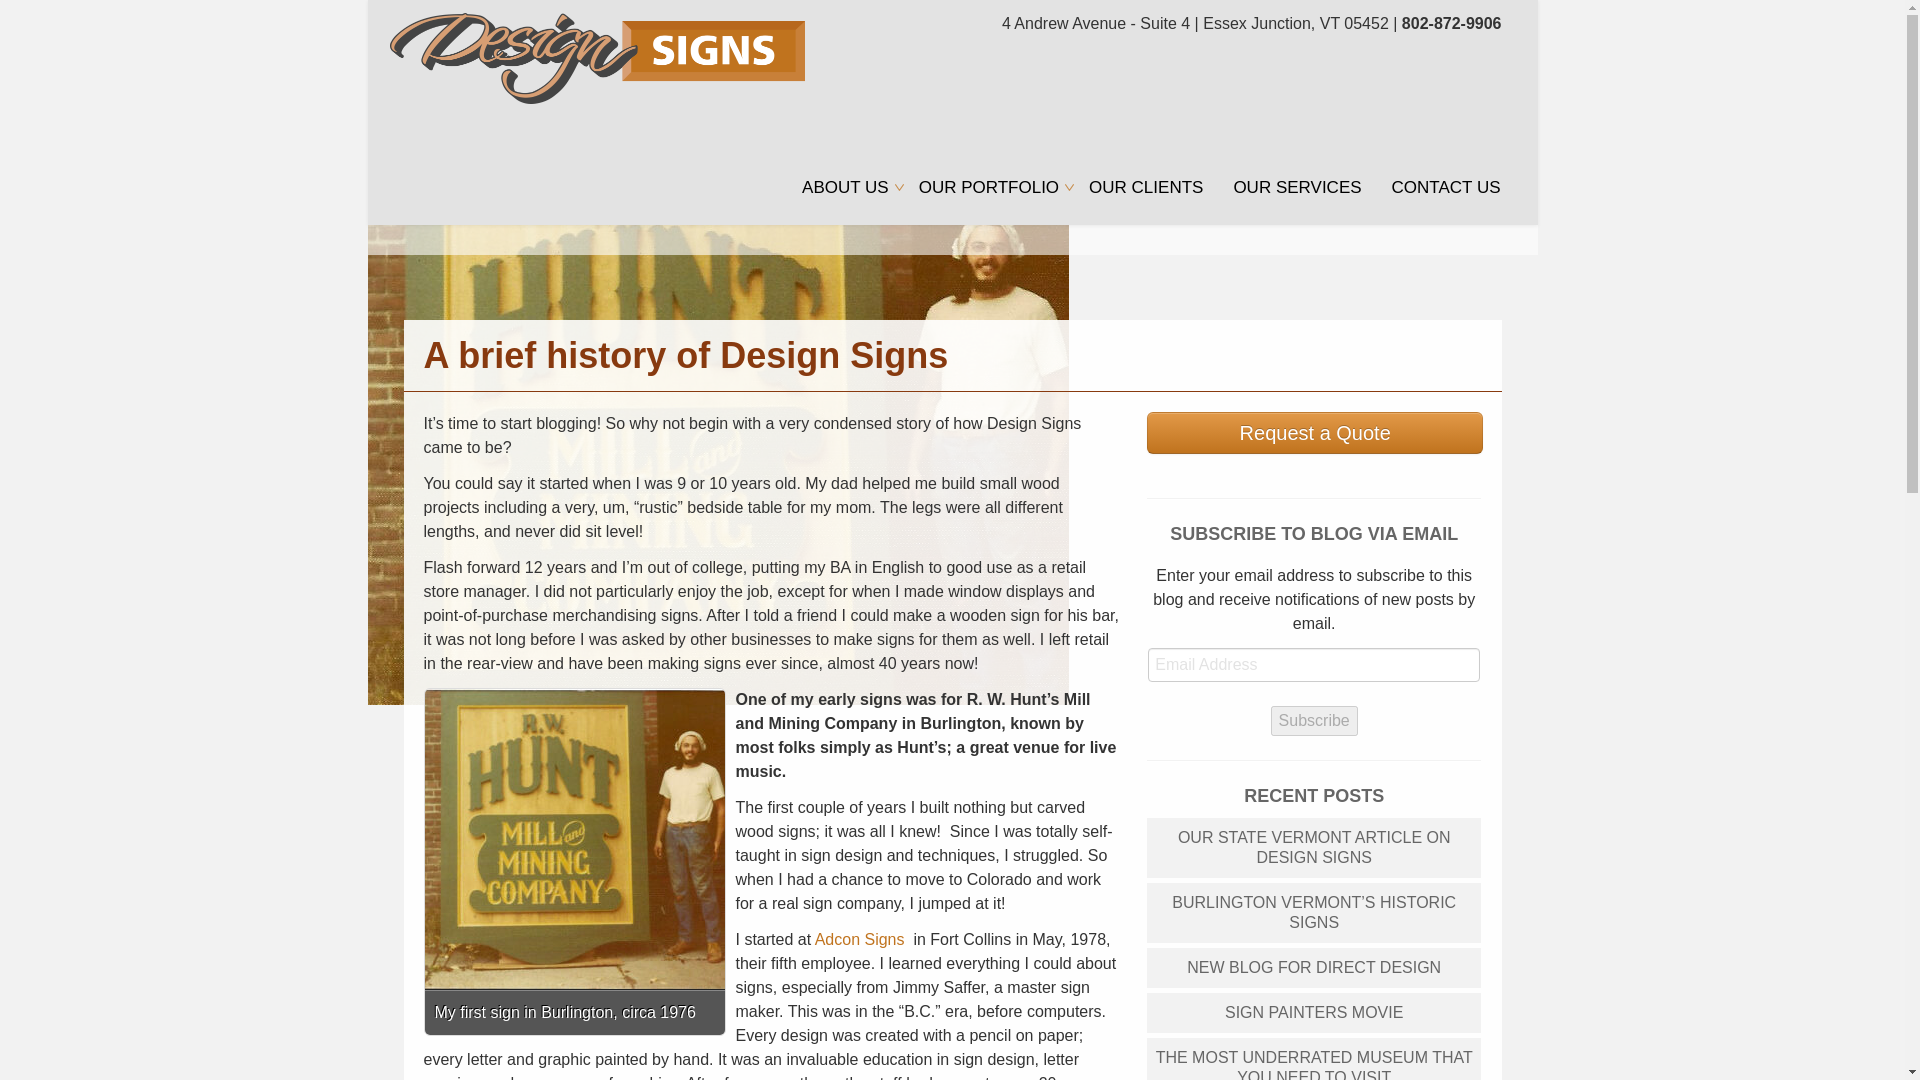 The width and height of the screenshot is (1920, 1080). Describe the element at coordinates (1314, 968) in the screenshot. I see `NEW BLOG FOR DIRECT DESIGN` at that location.